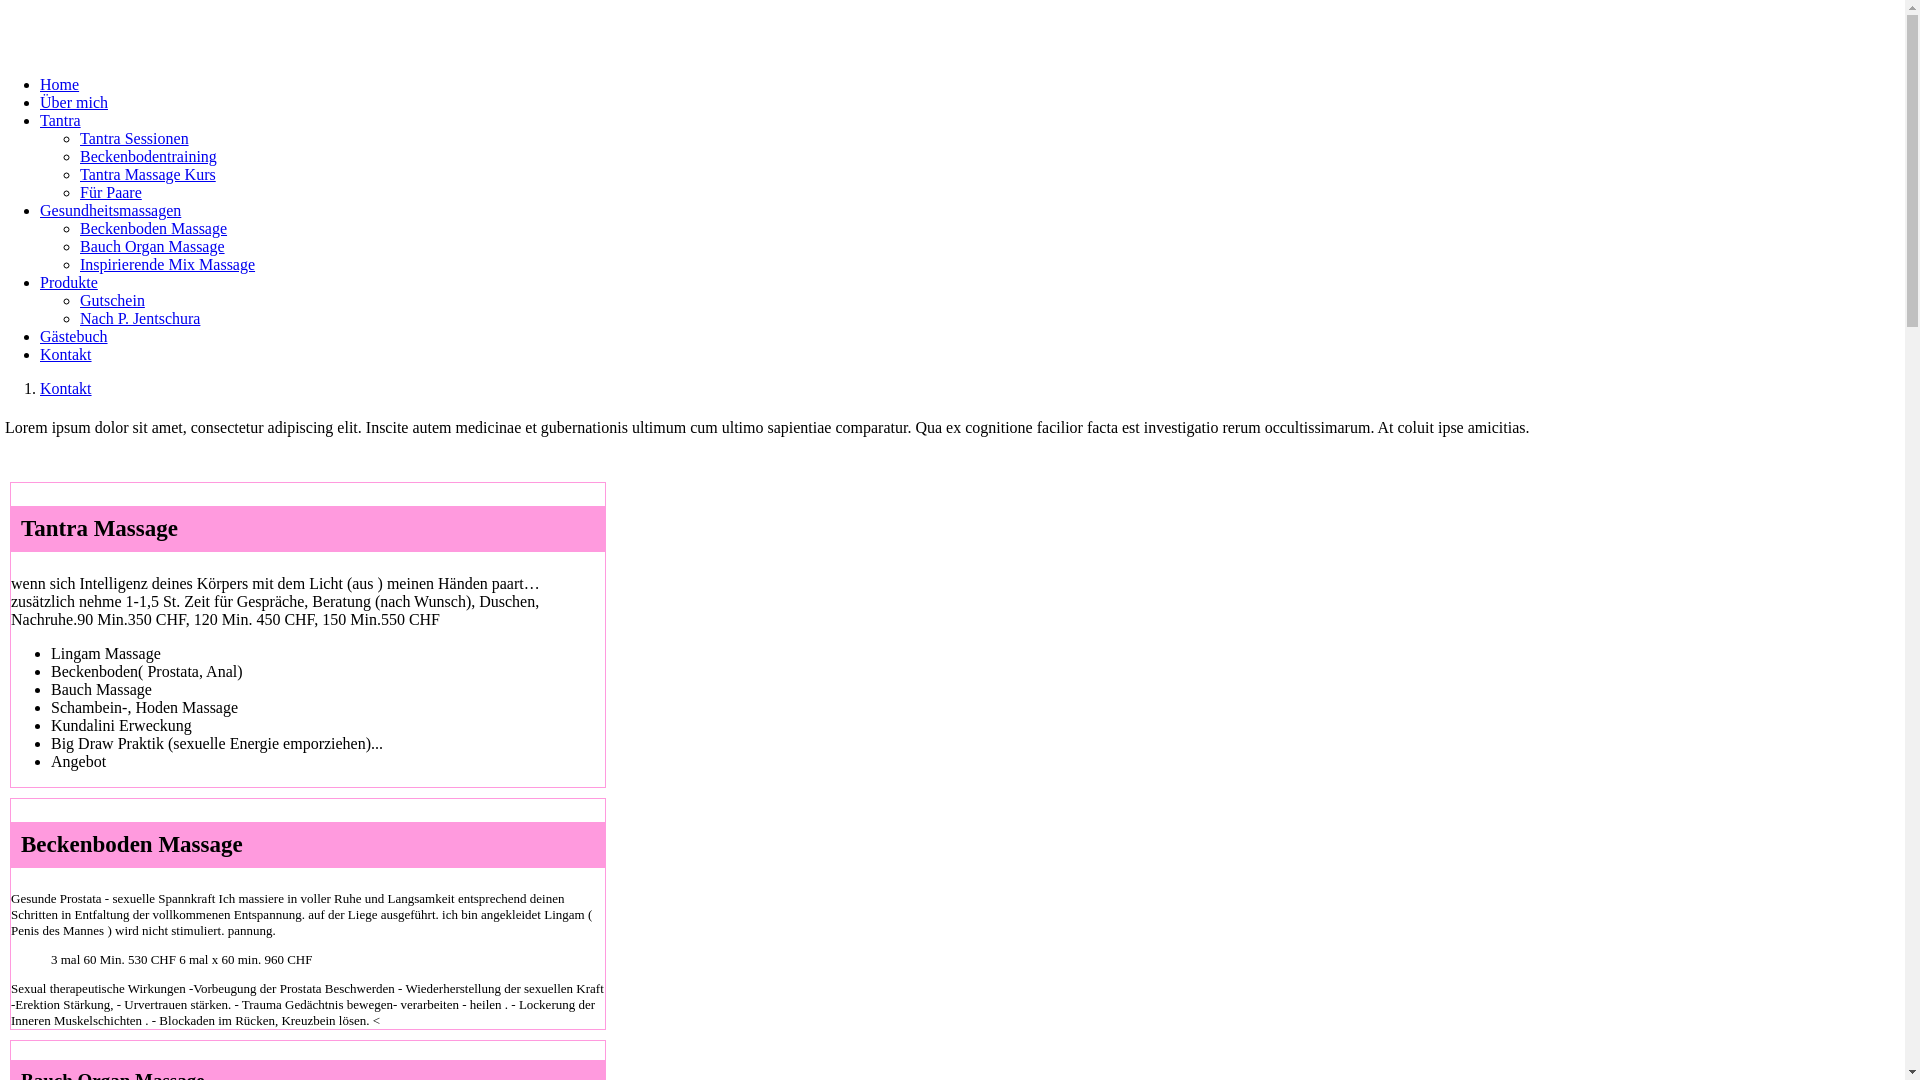  What do you see at coordinates (140, 318) in the screenshot?
I see `Nach P. Jentschura` at bounding box center [140, 318].